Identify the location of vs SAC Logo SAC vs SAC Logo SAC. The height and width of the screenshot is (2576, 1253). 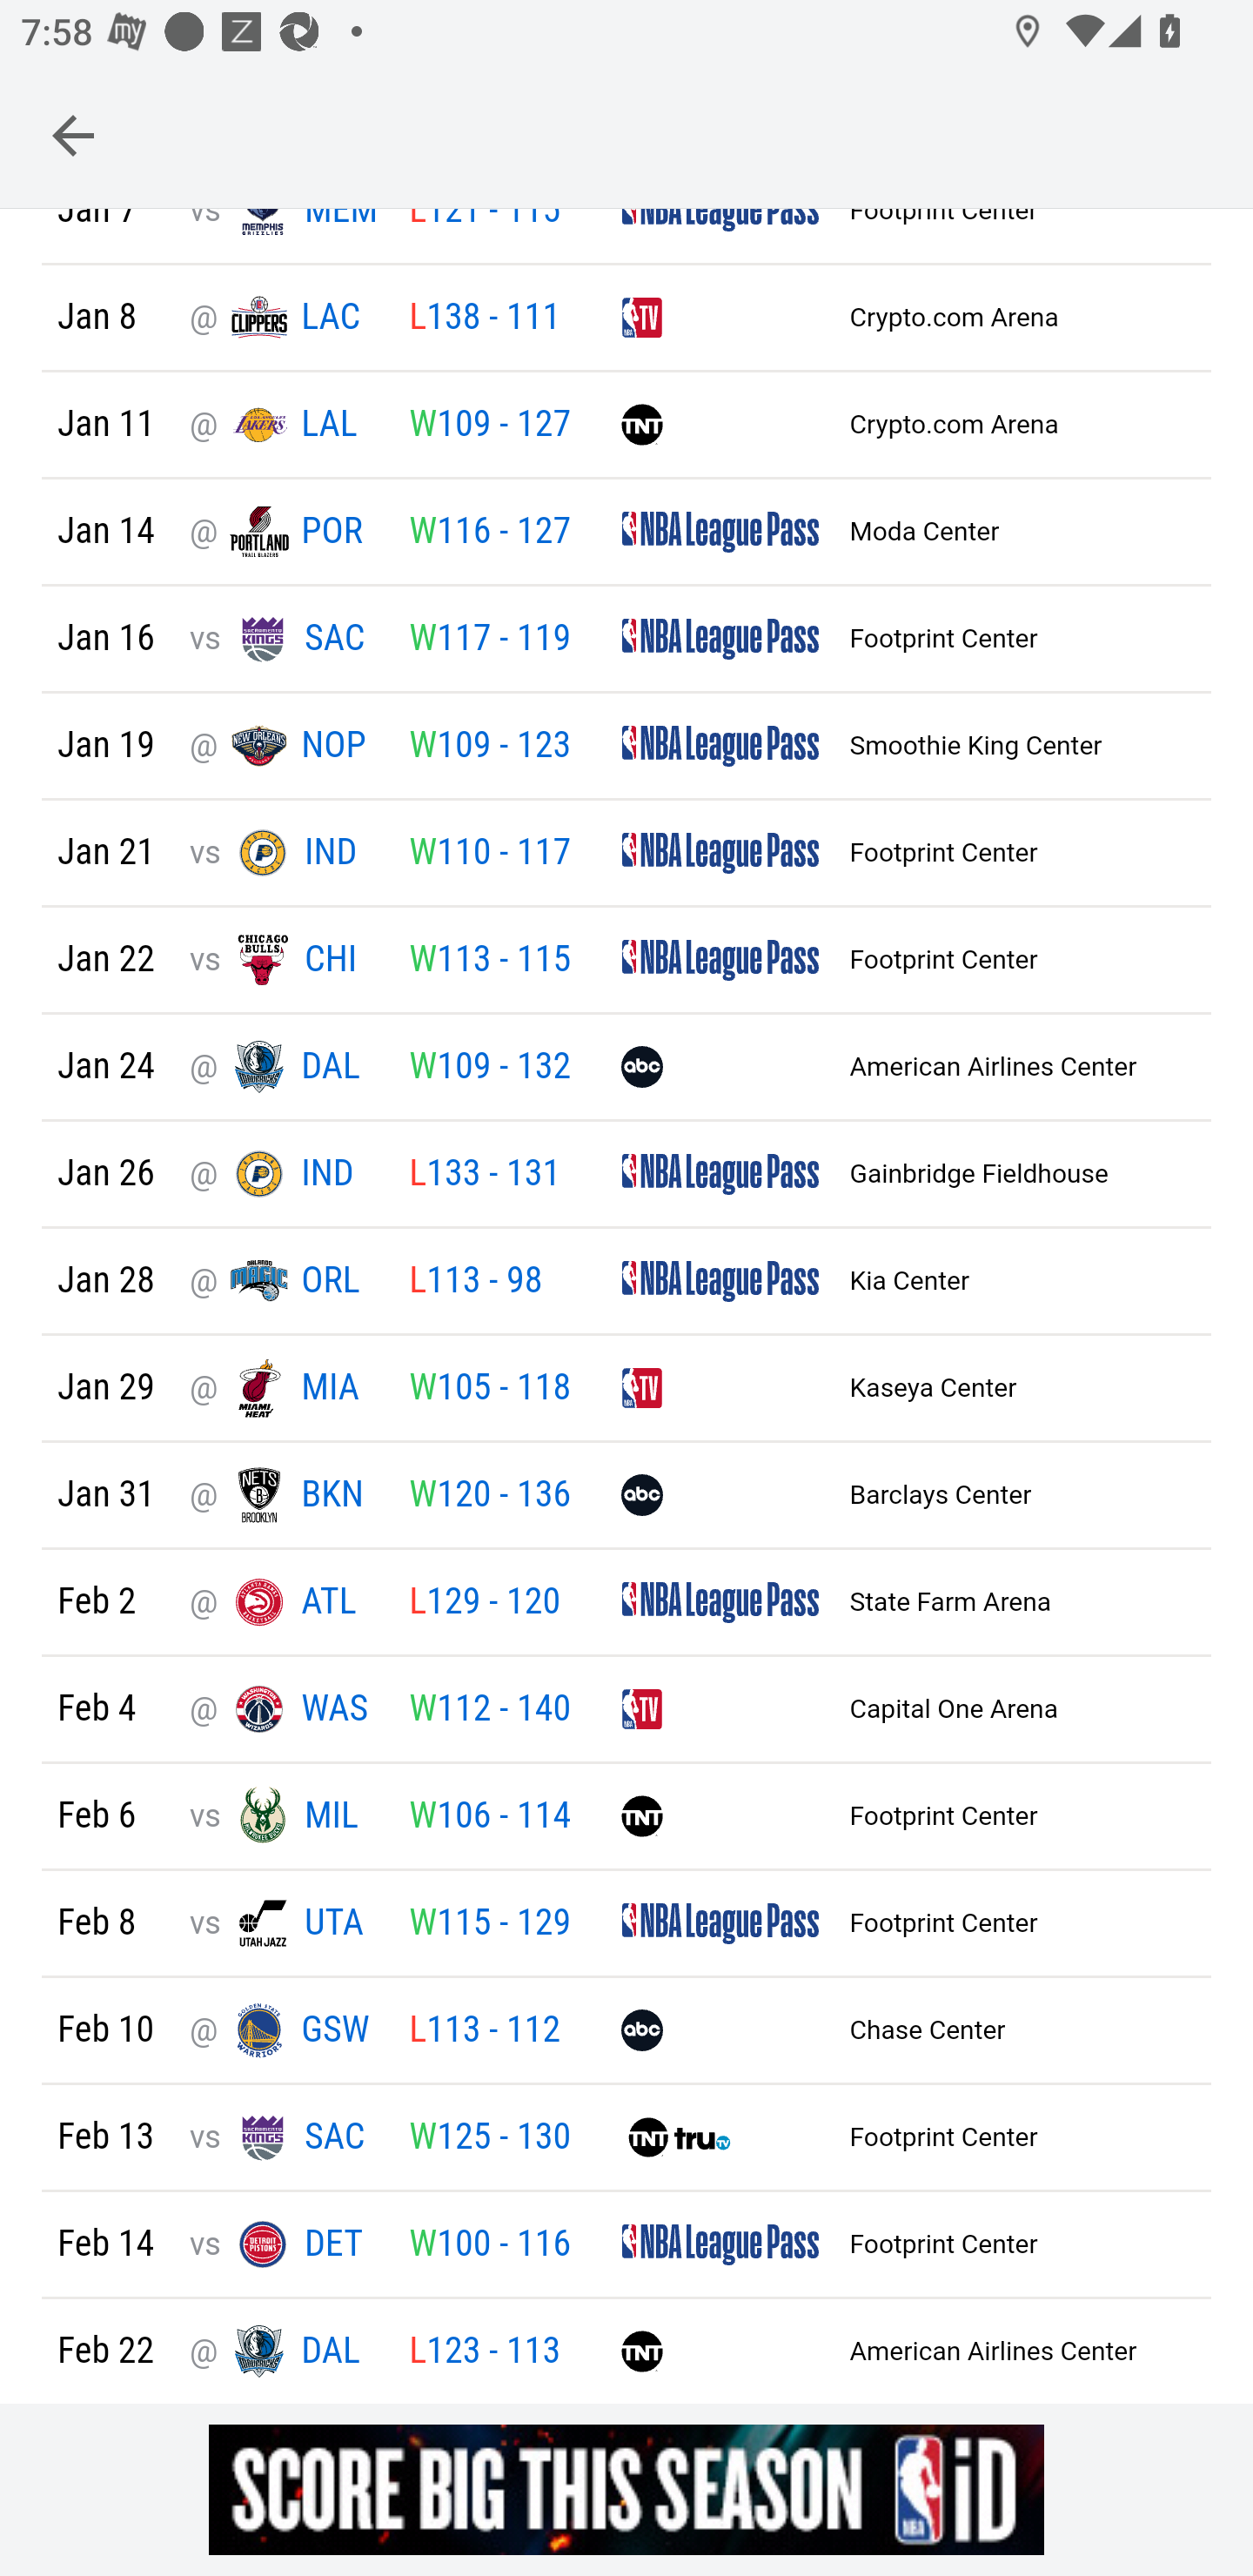
(283, 640).